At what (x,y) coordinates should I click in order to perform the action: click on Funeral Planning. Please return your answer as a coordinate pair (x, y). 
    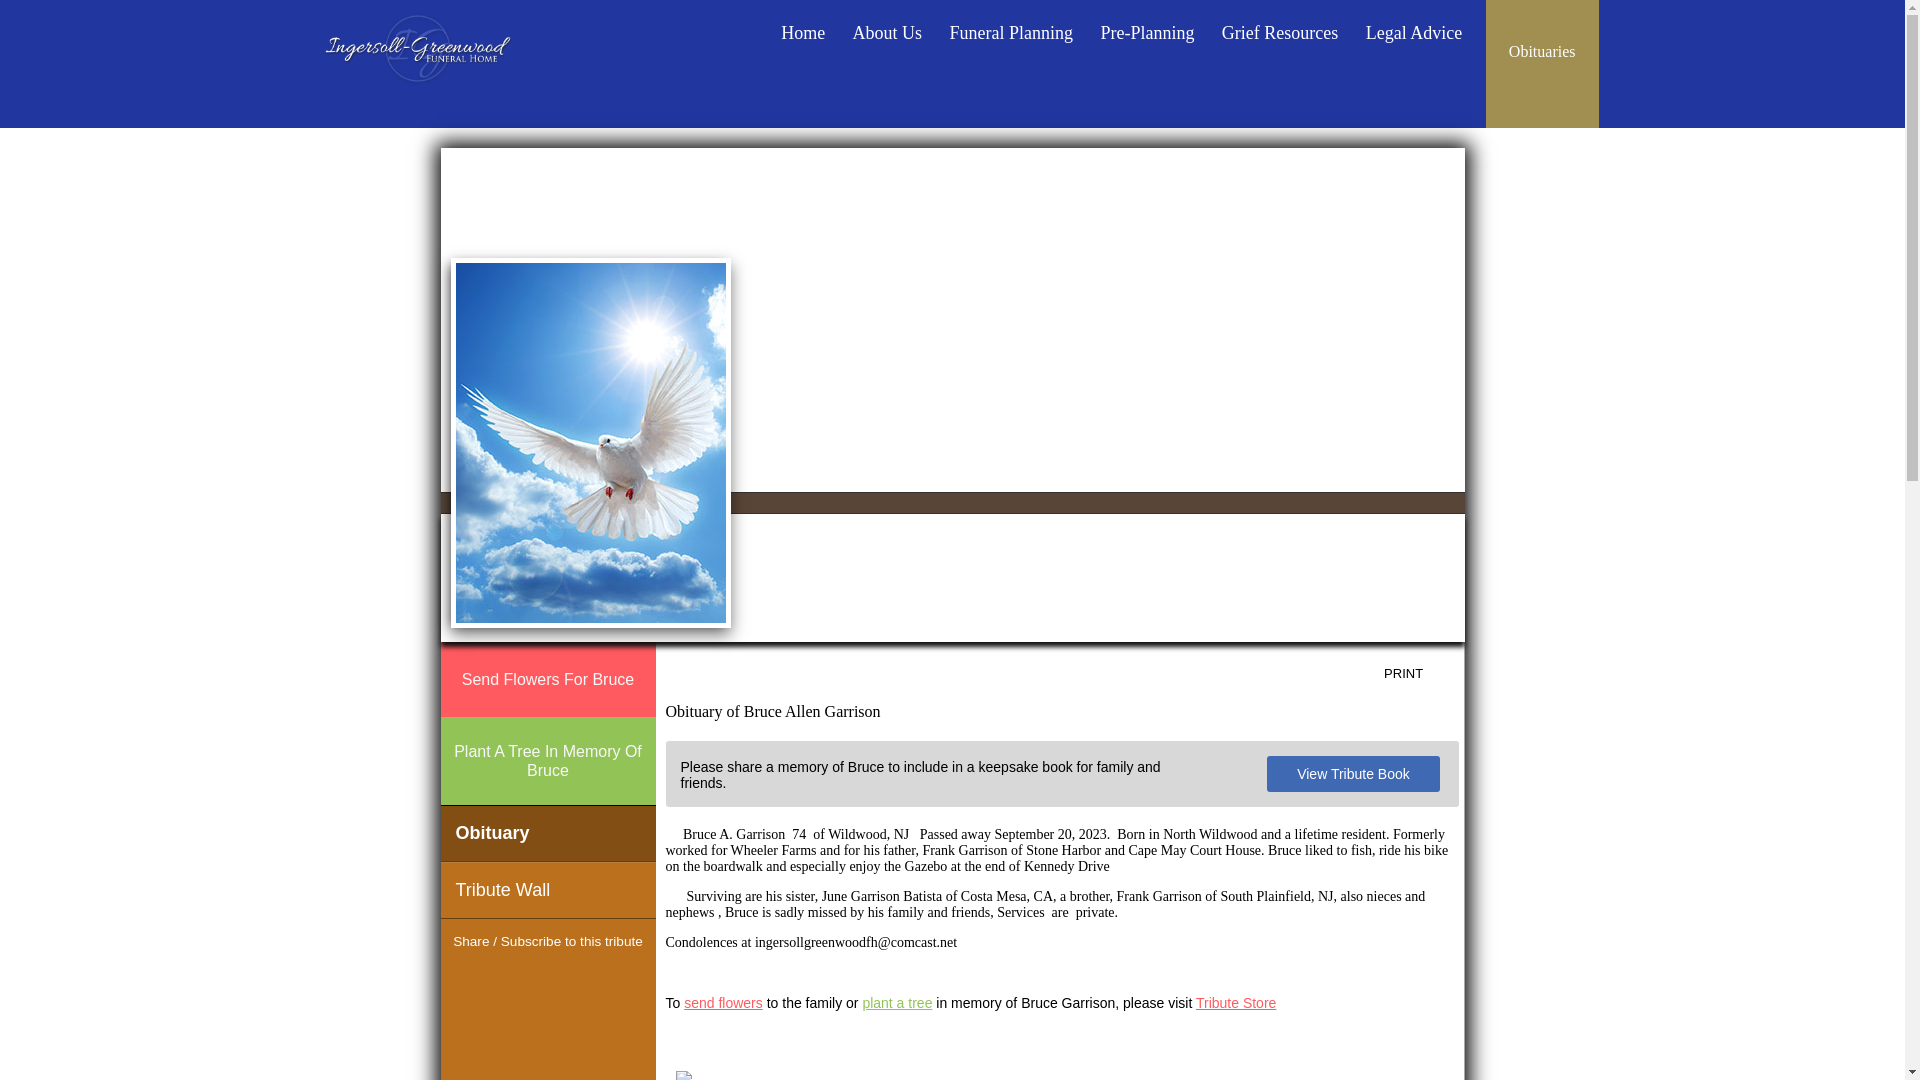
    Looking at the image, I should click on (1011, 26).